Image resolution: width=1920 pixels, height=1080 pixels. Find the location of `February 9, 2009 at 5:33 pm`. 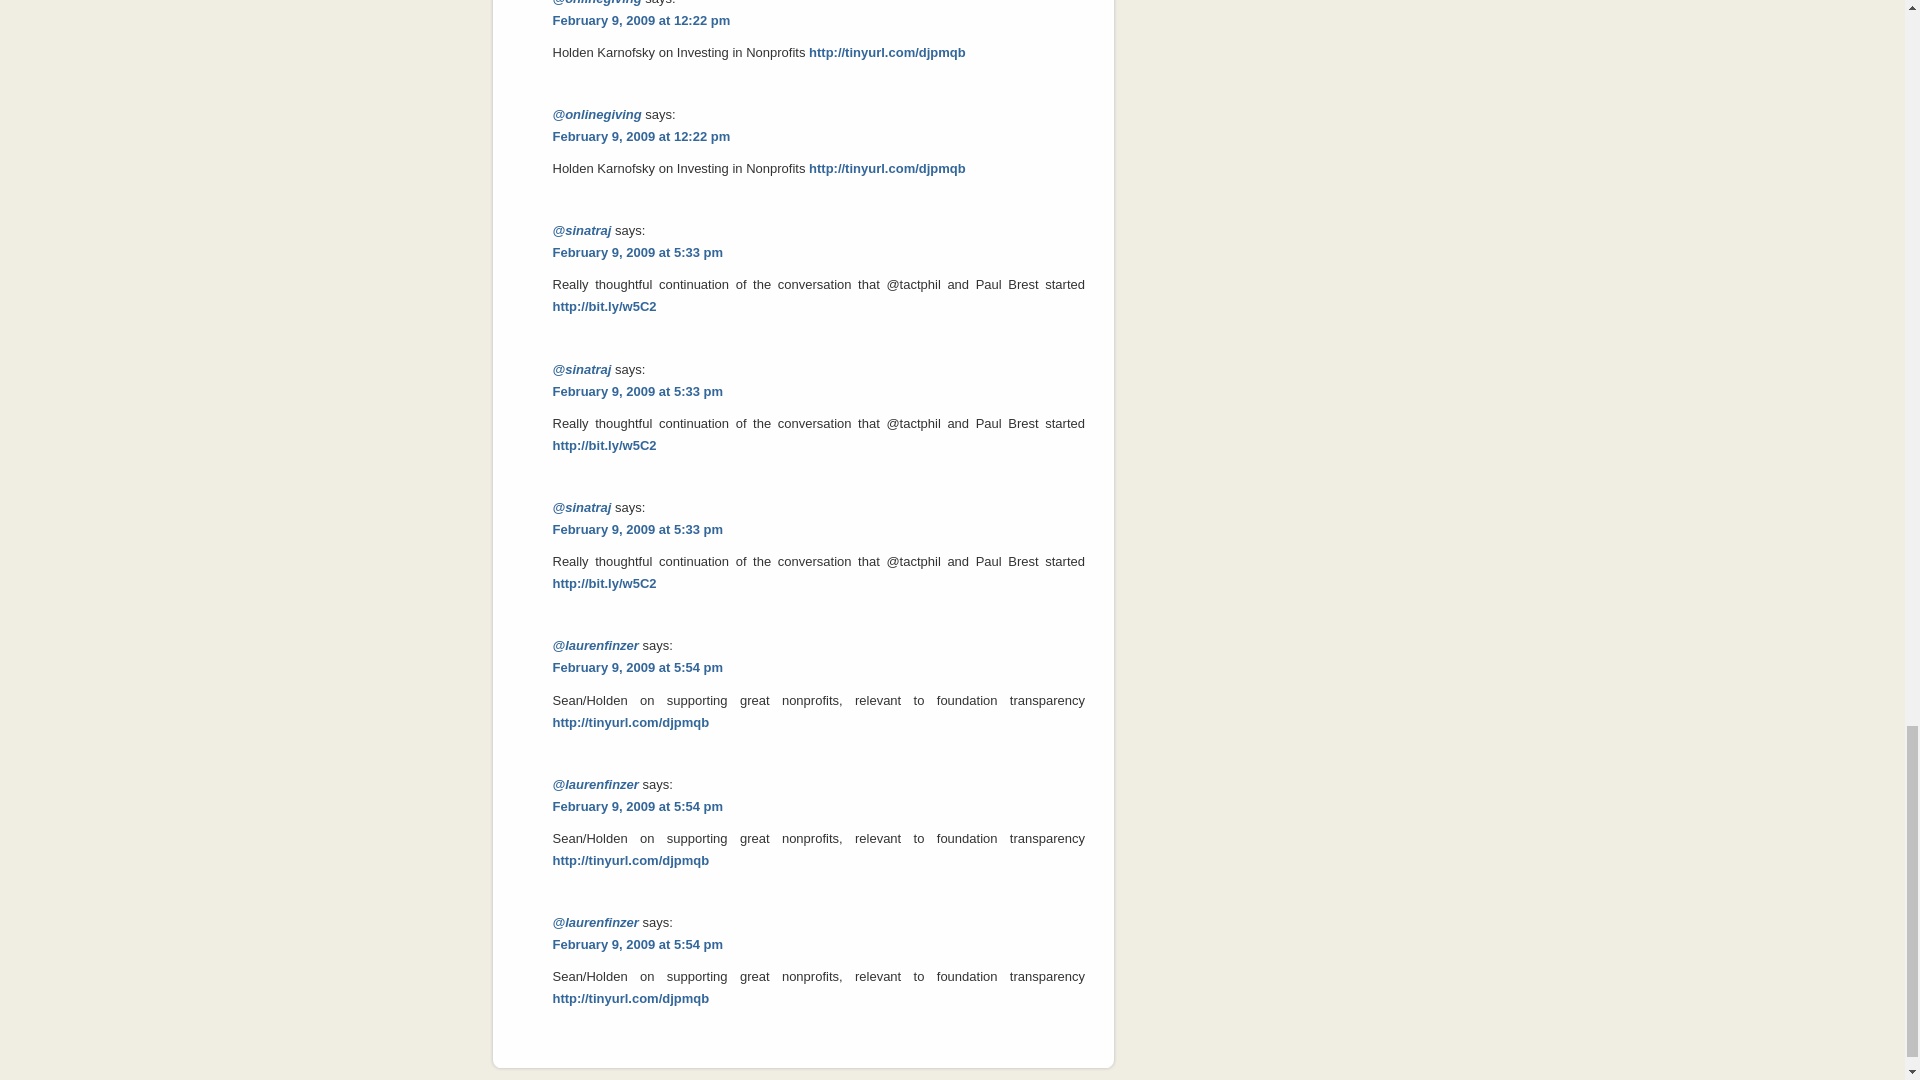

February 9, 2009 at 5:33 pm is located at coordinates (638, 391).